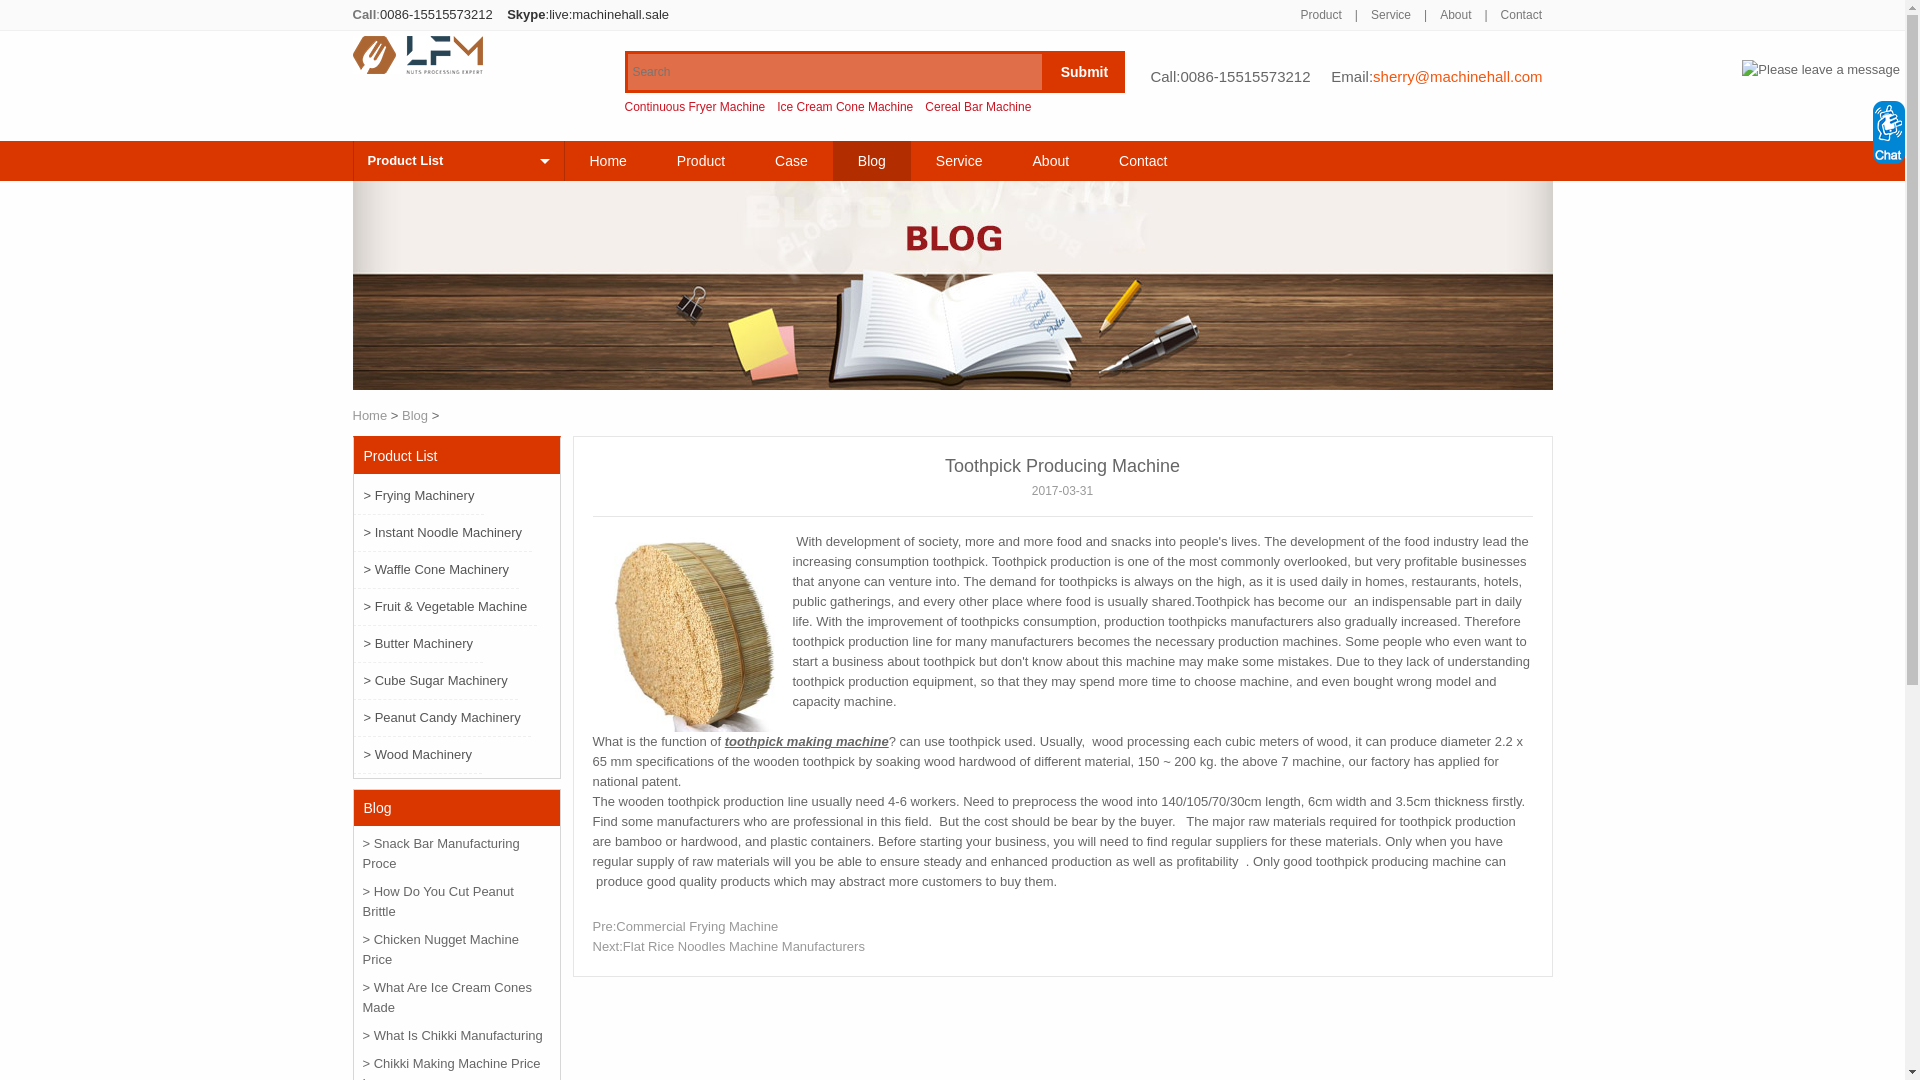 The width and height of the screenshot is (1920, 1080). I want to click on About, so click(1455, 14).